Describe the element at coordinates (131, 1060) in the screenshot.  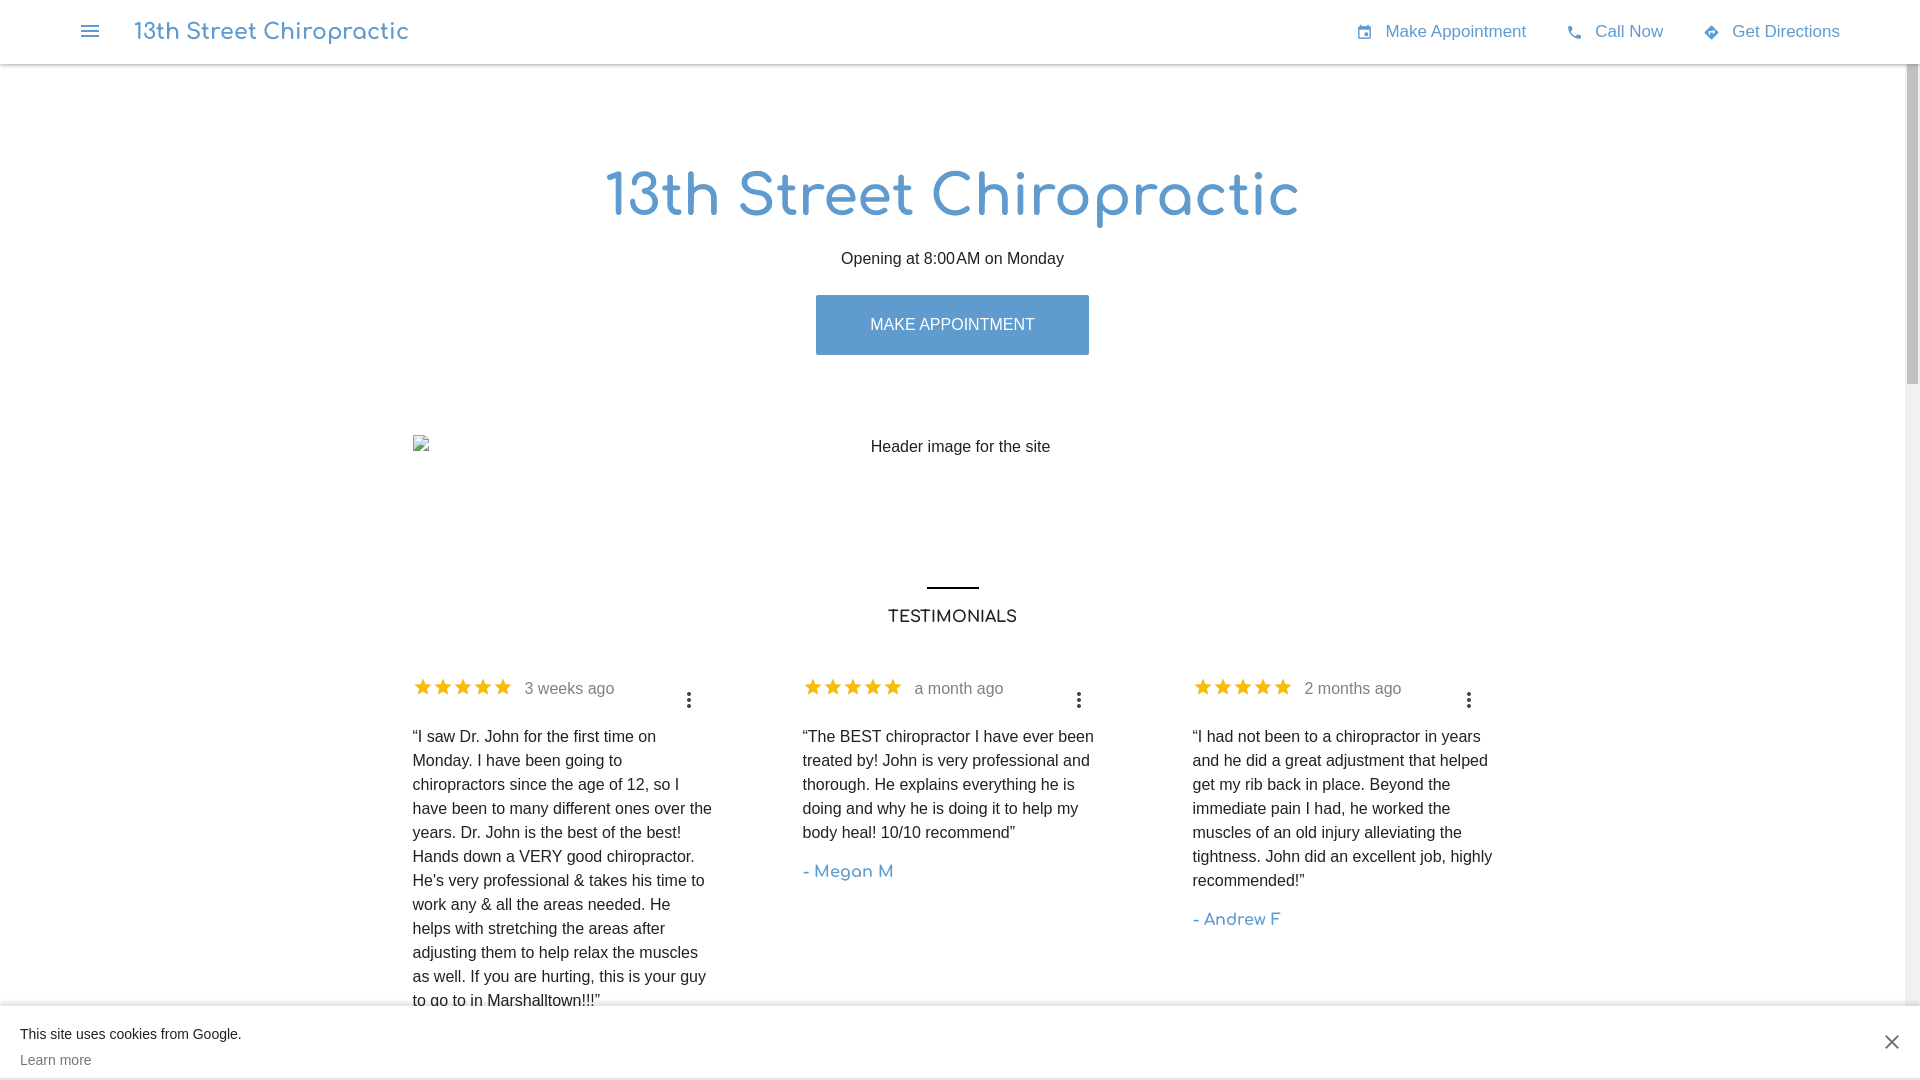
I see `Learn more` at that location.